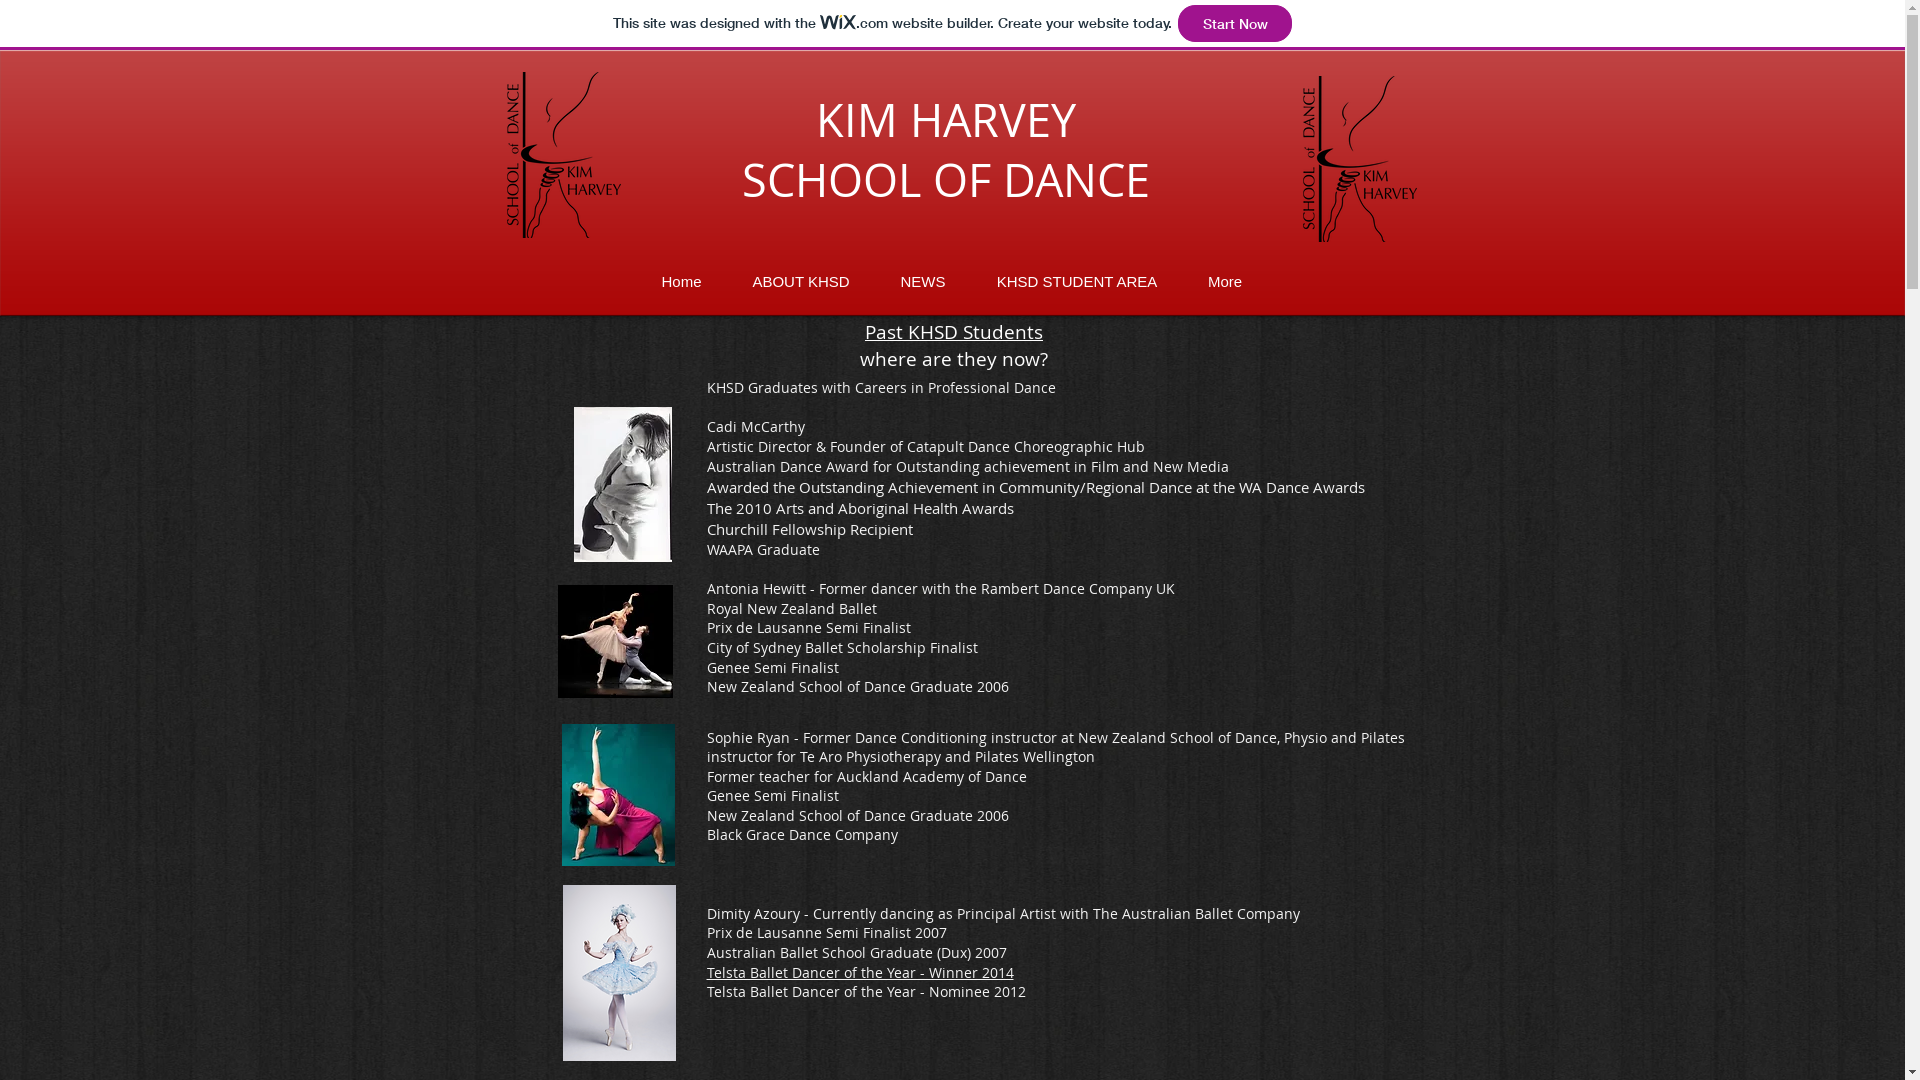 This screenshot has height=1080, width=1920. Describe the element at coordinates (924, 281) in the screenshot. I see `NEWS` at that location.